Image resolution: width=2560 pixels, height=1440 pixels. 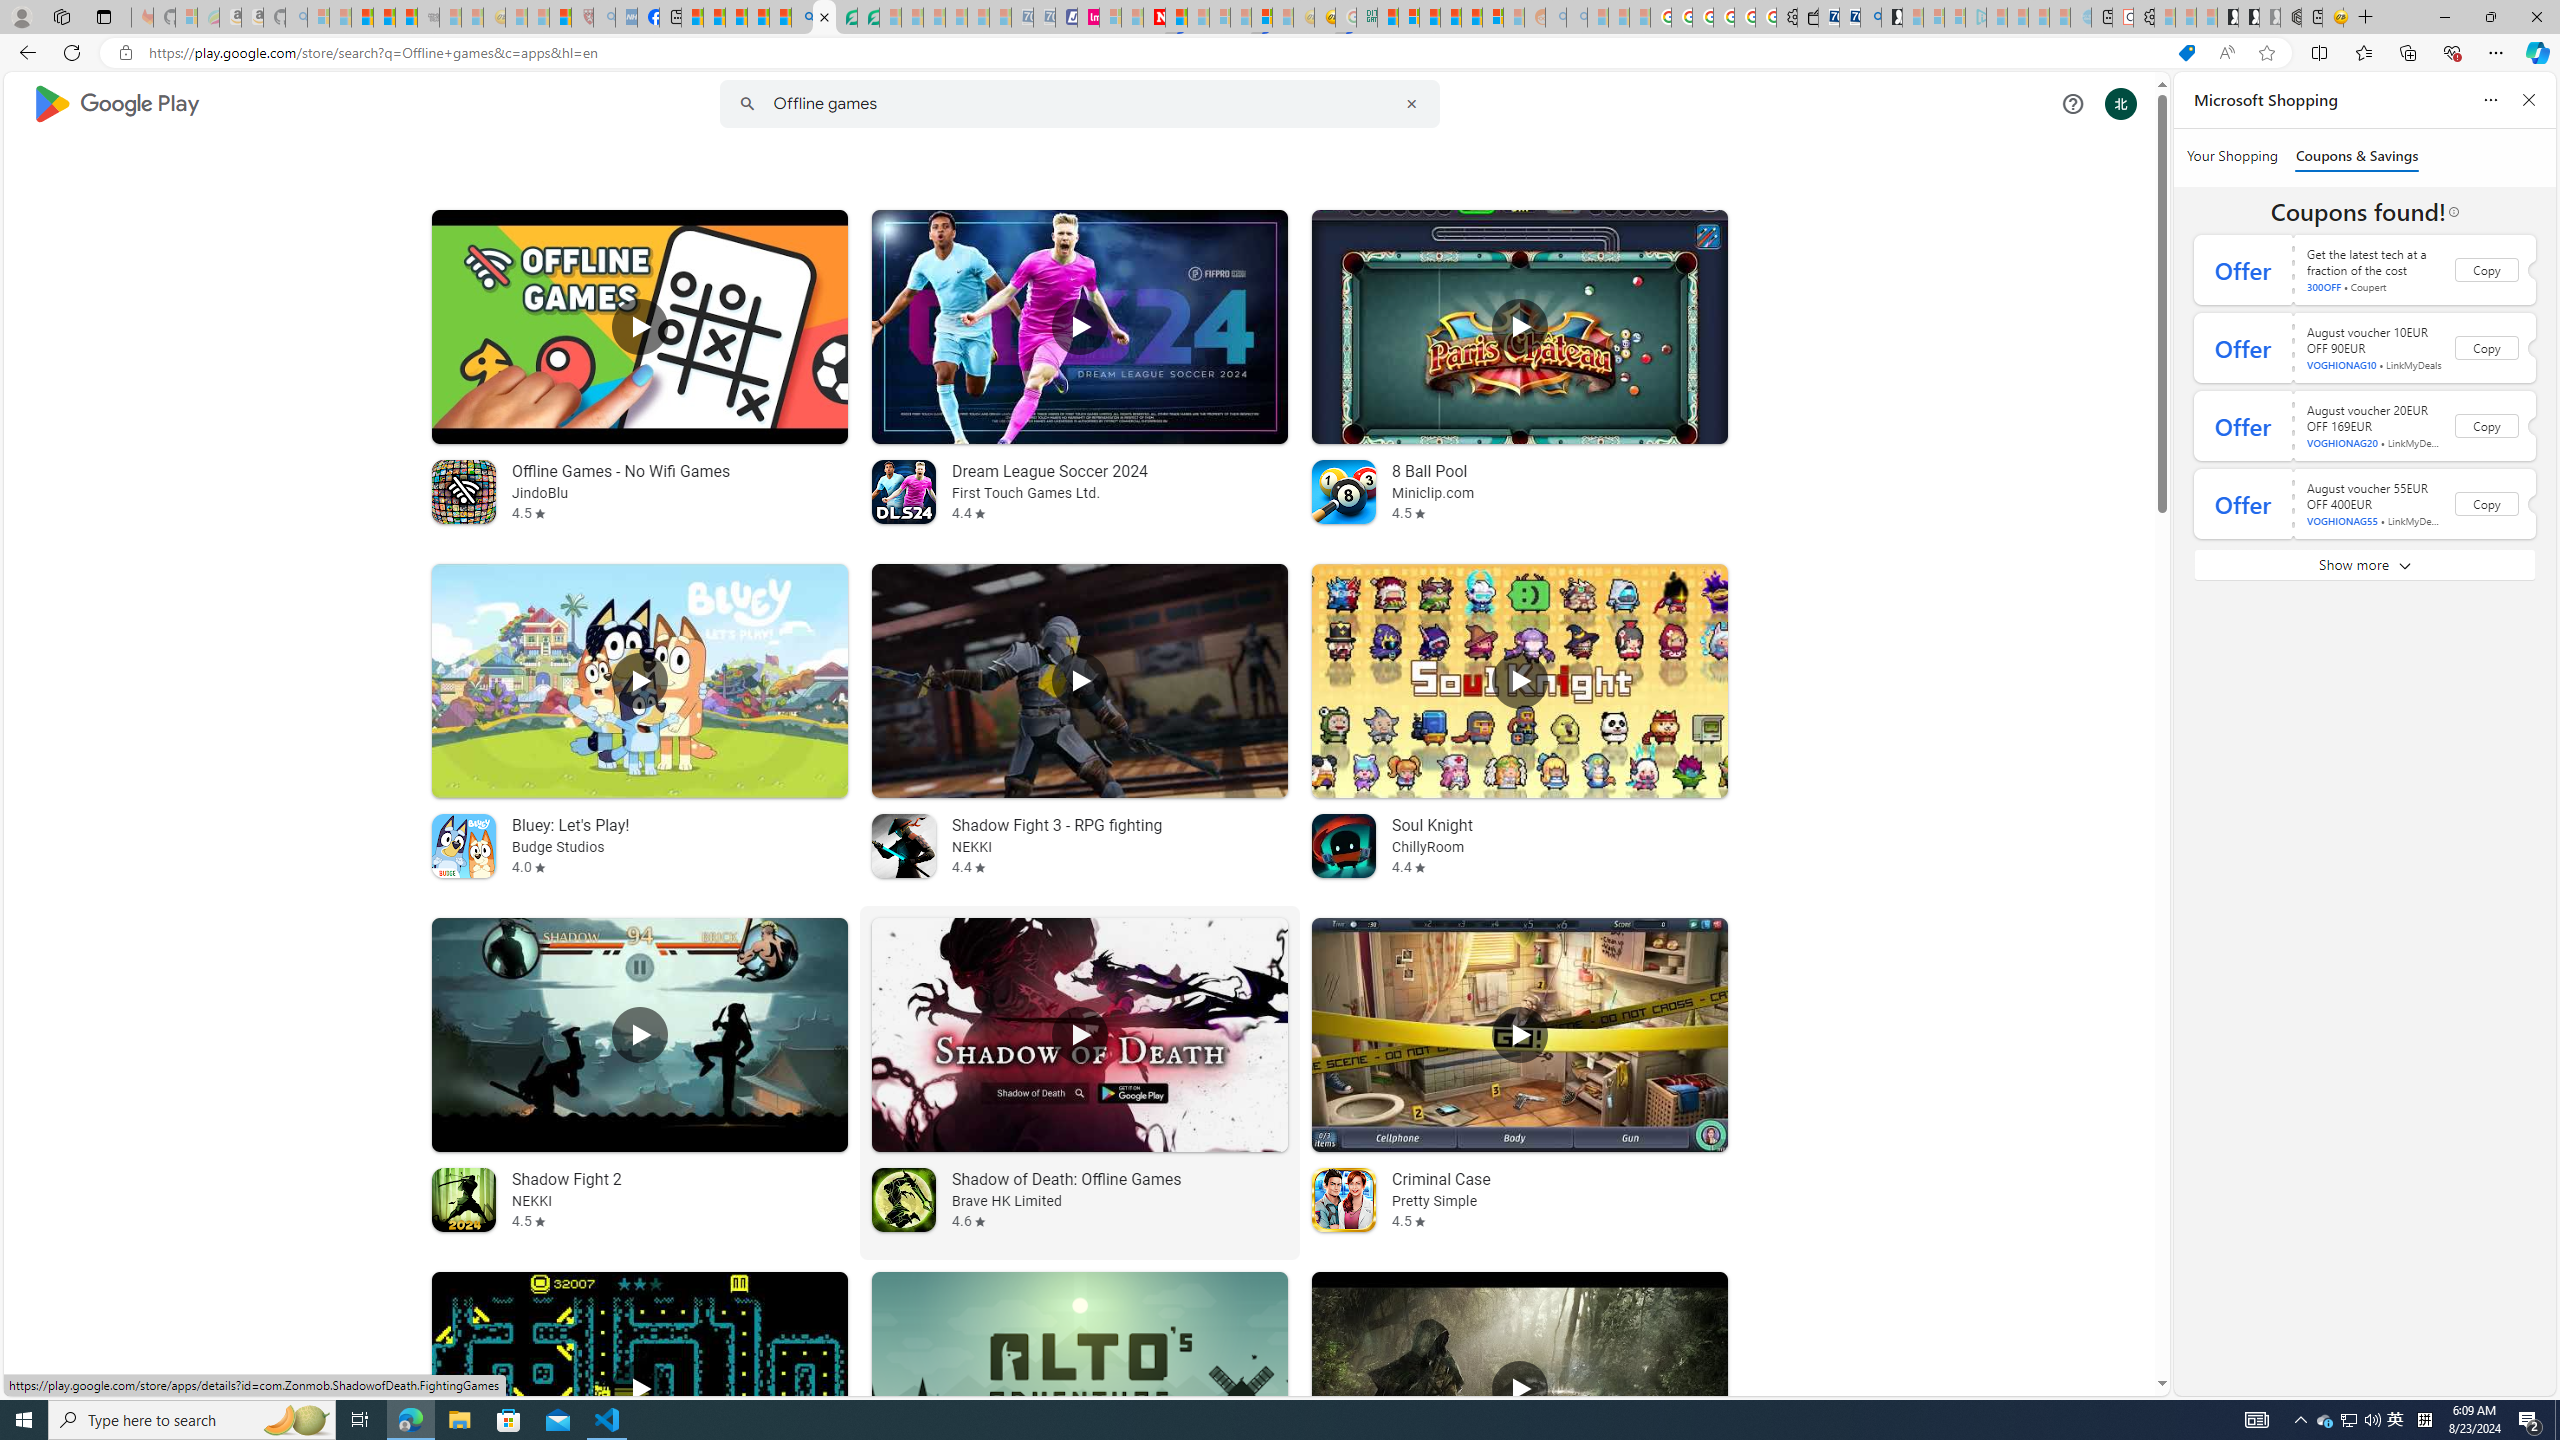 What do you see at coordinates (1870, 17) in the screenshot?
I see `Bing Real Estate - Home sales and rental listings` at bounding box center [1870, 17].